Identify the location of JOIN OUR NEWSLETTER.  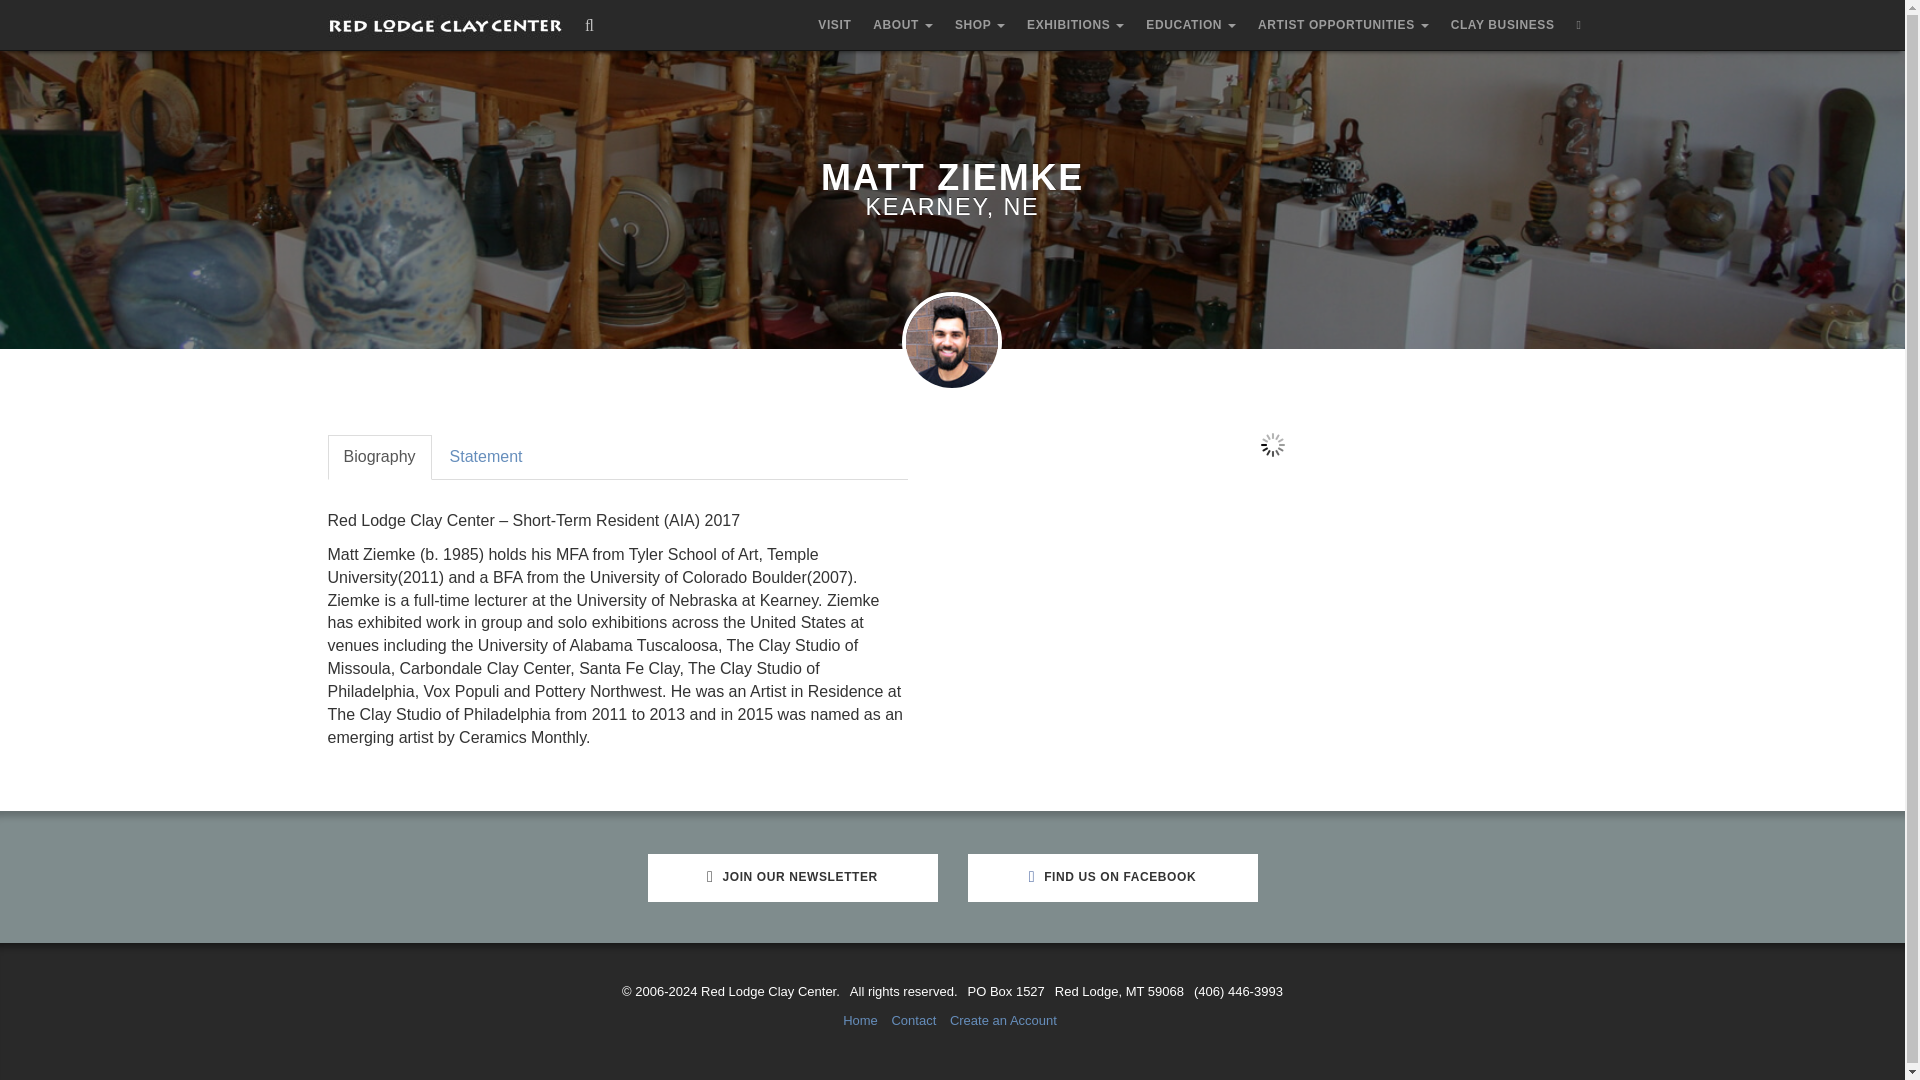
(793, 878).